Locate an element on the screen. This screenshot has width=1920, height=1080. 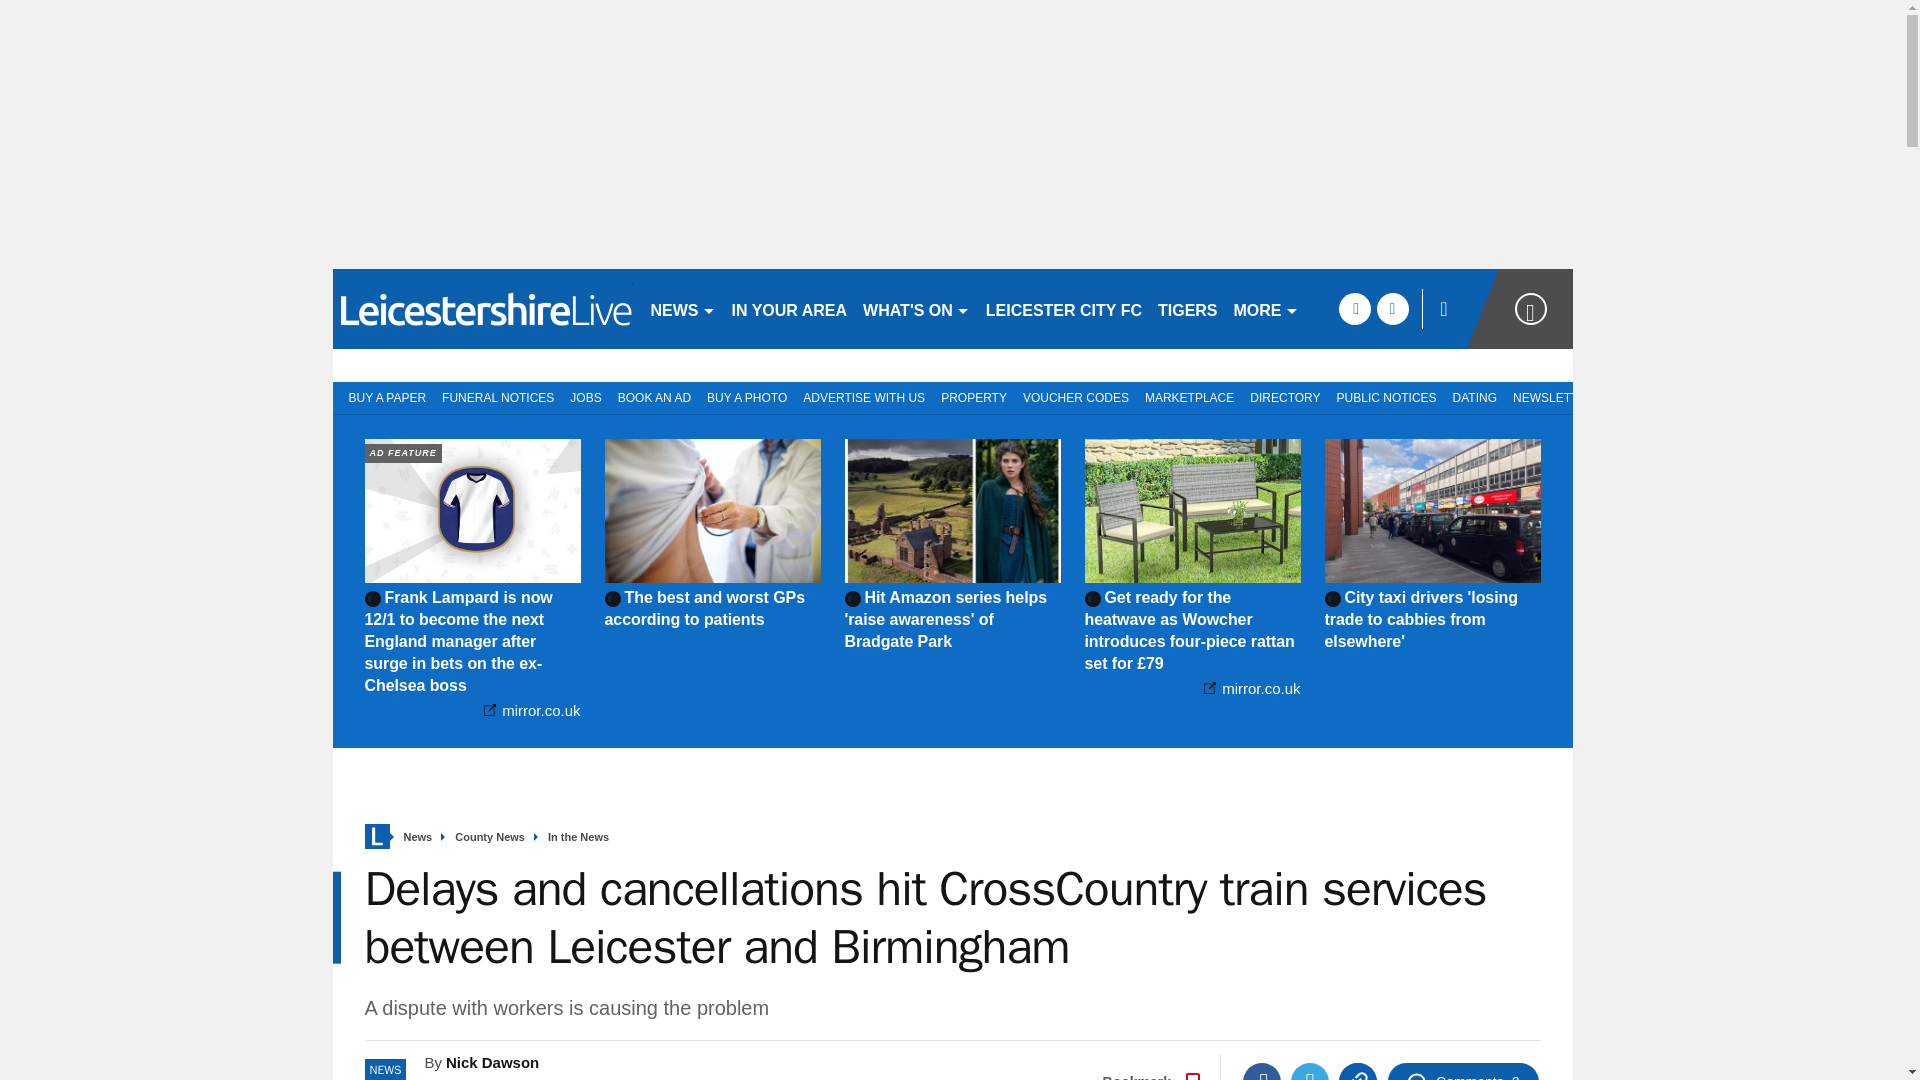
WHAT'S ON is located at coordinates (916, 308).